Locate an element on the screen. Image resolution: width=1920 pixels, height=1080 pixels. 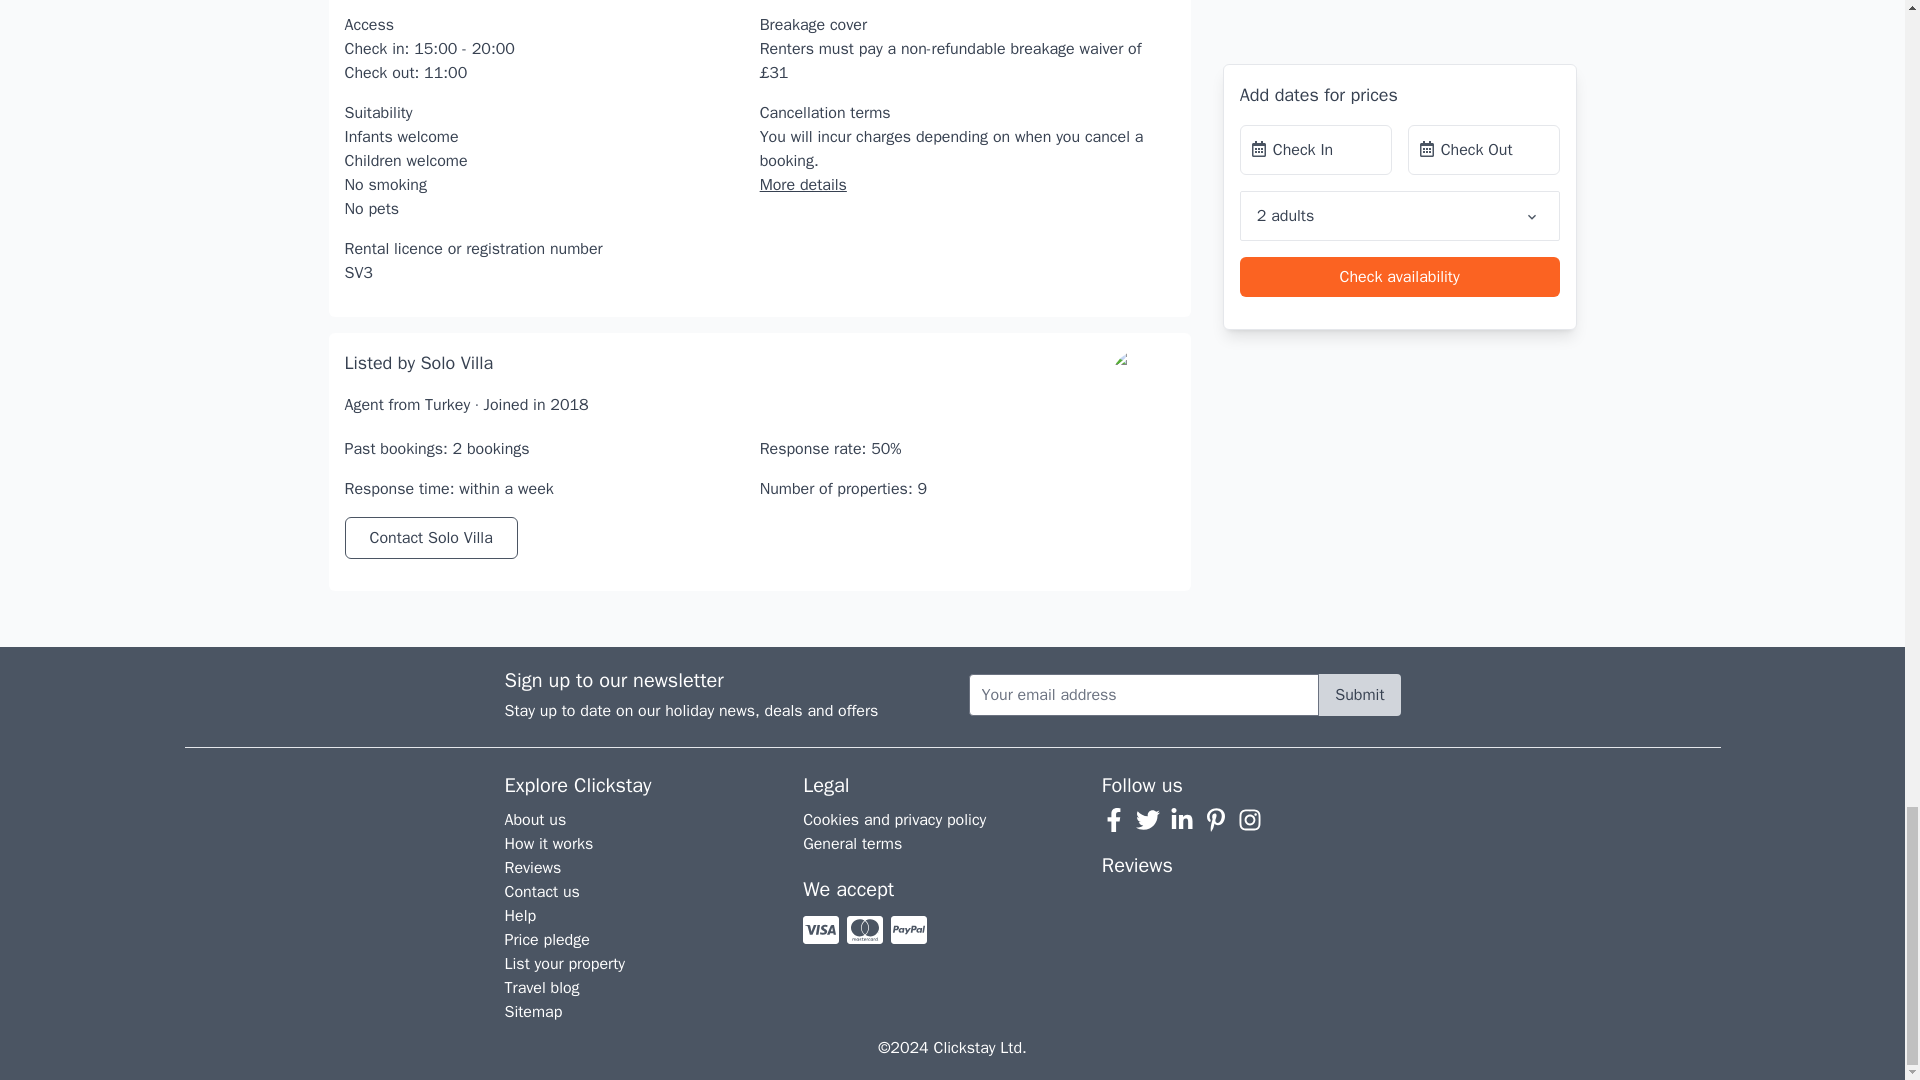
How it works is located at coordinates (548, 844).